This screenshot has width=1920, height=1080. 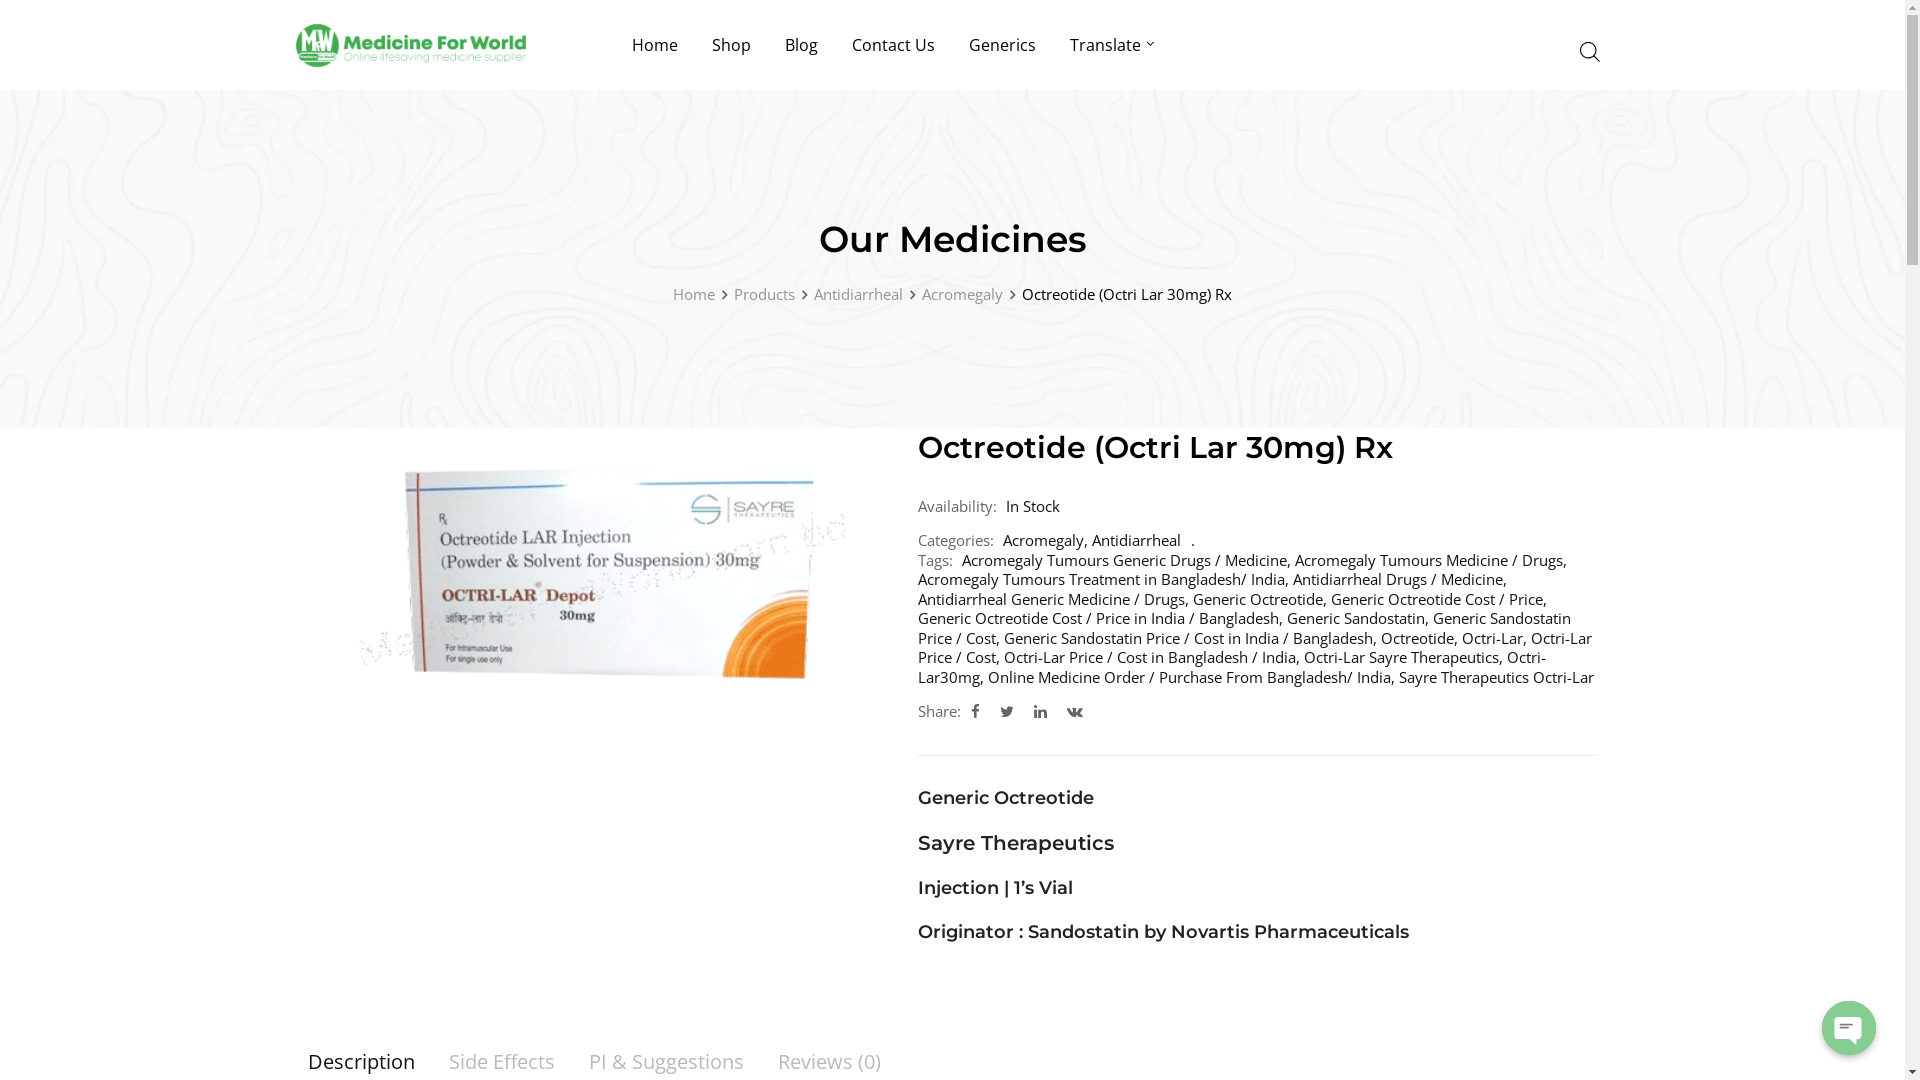 I want to click on Acromegaly, so click(x=962, y=294).